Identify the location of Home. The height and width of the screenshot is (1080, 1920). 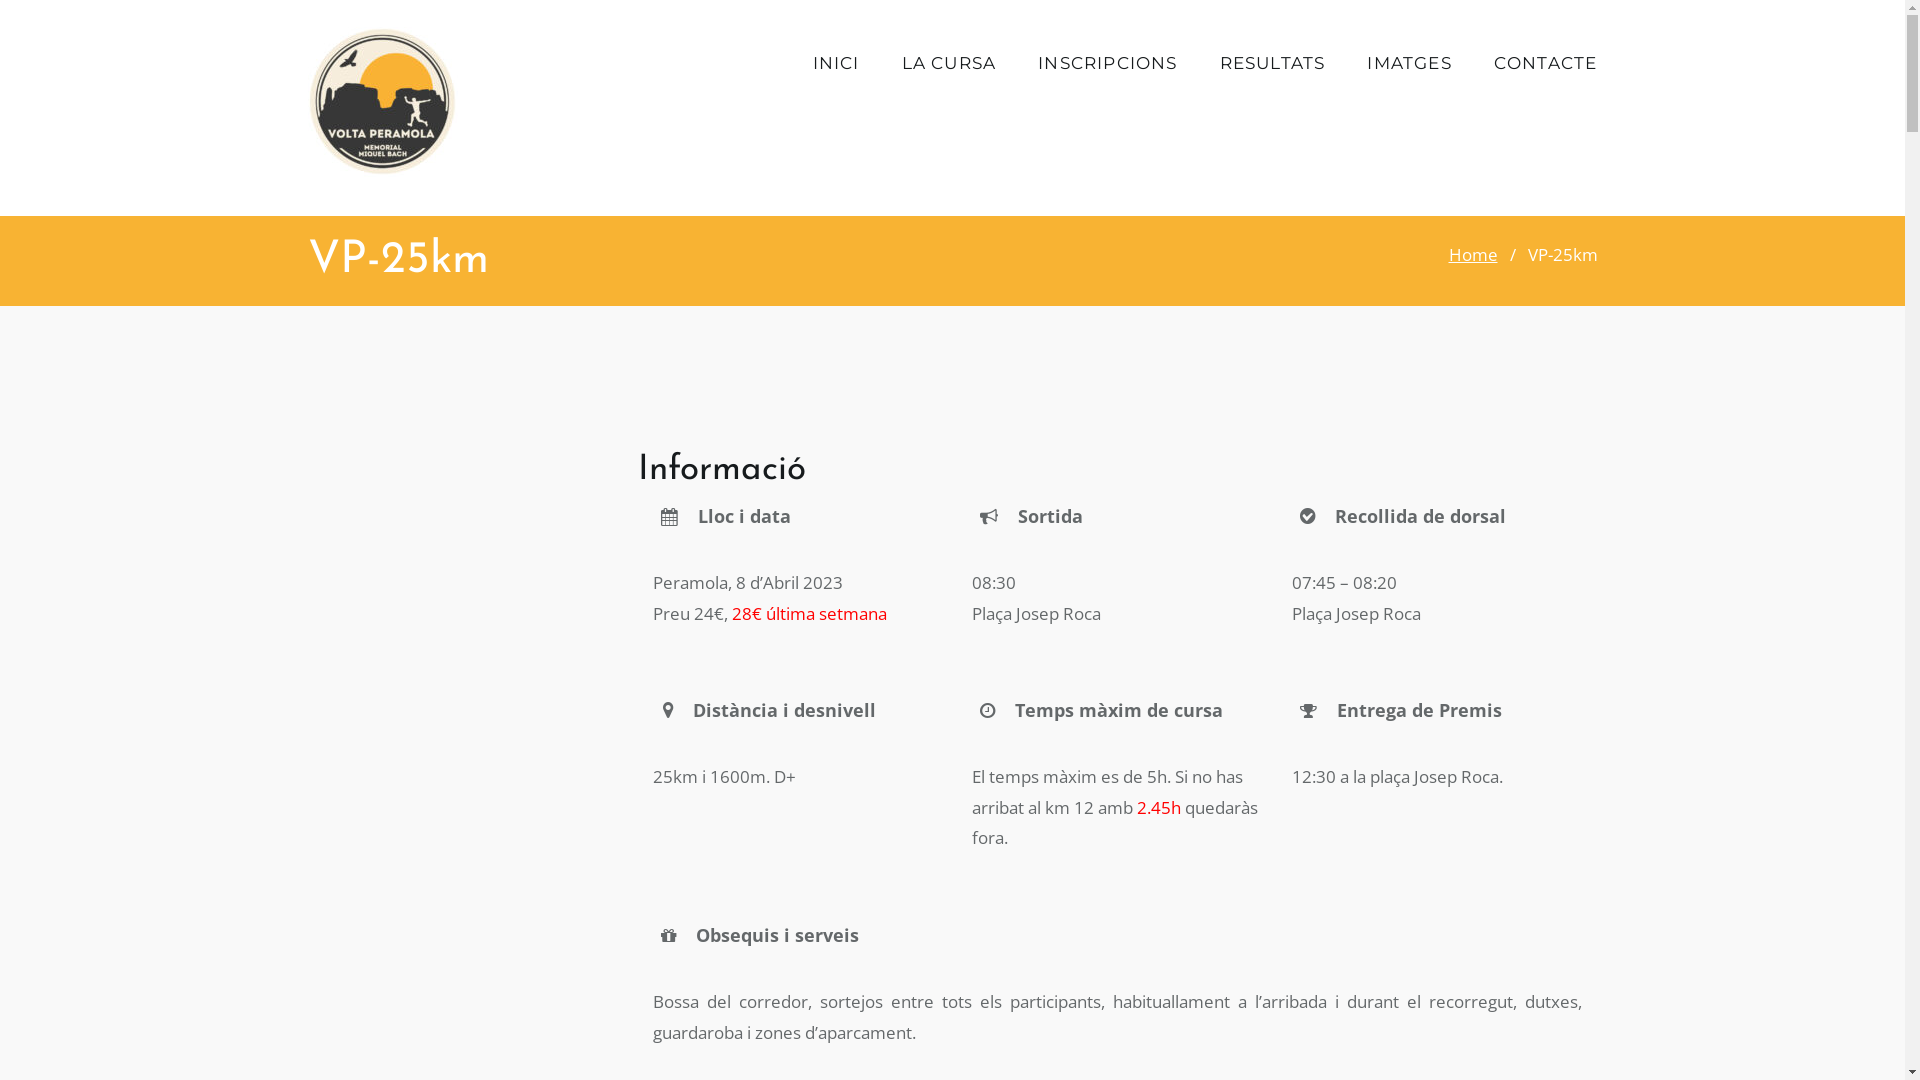
(1472, 254).